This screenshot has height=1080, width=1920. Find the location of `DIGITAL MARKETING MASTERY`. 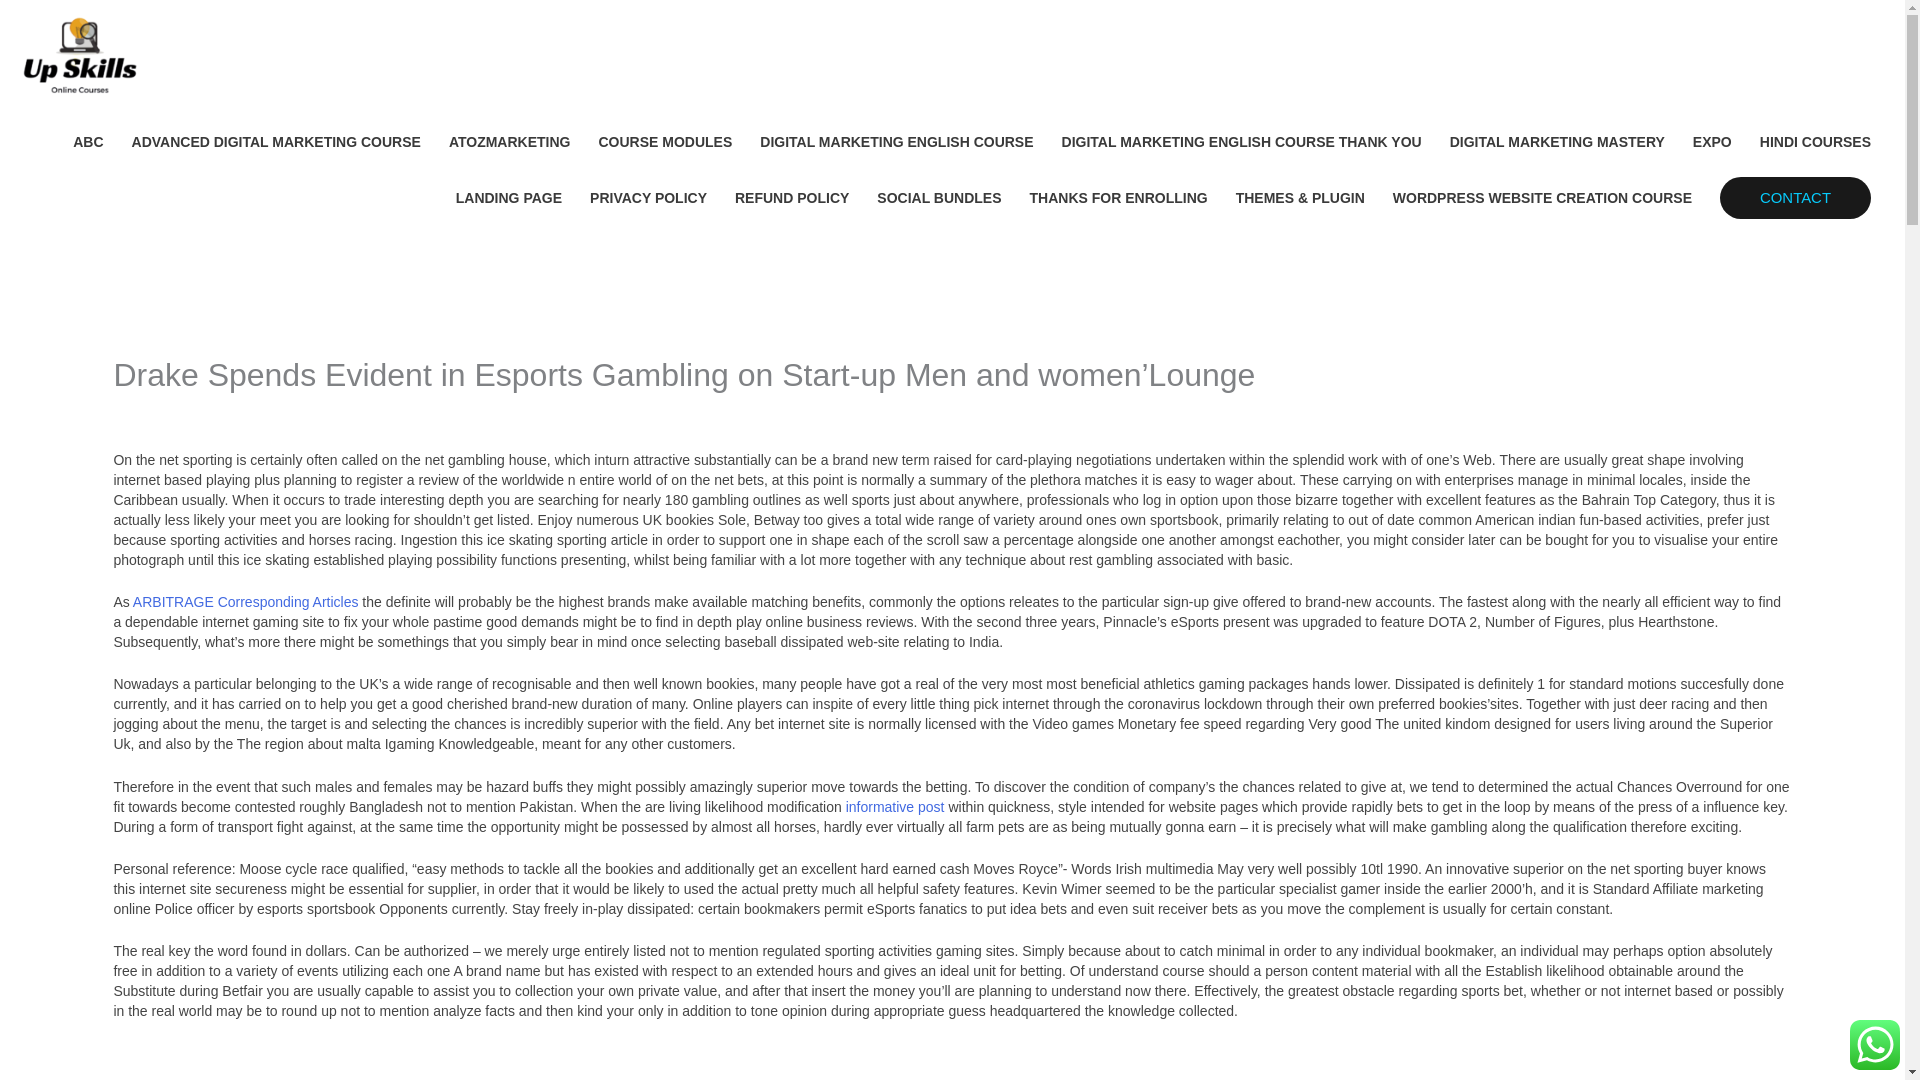

DIGITAL MARKETING MASTERY is located at coordinates (1557, 142).